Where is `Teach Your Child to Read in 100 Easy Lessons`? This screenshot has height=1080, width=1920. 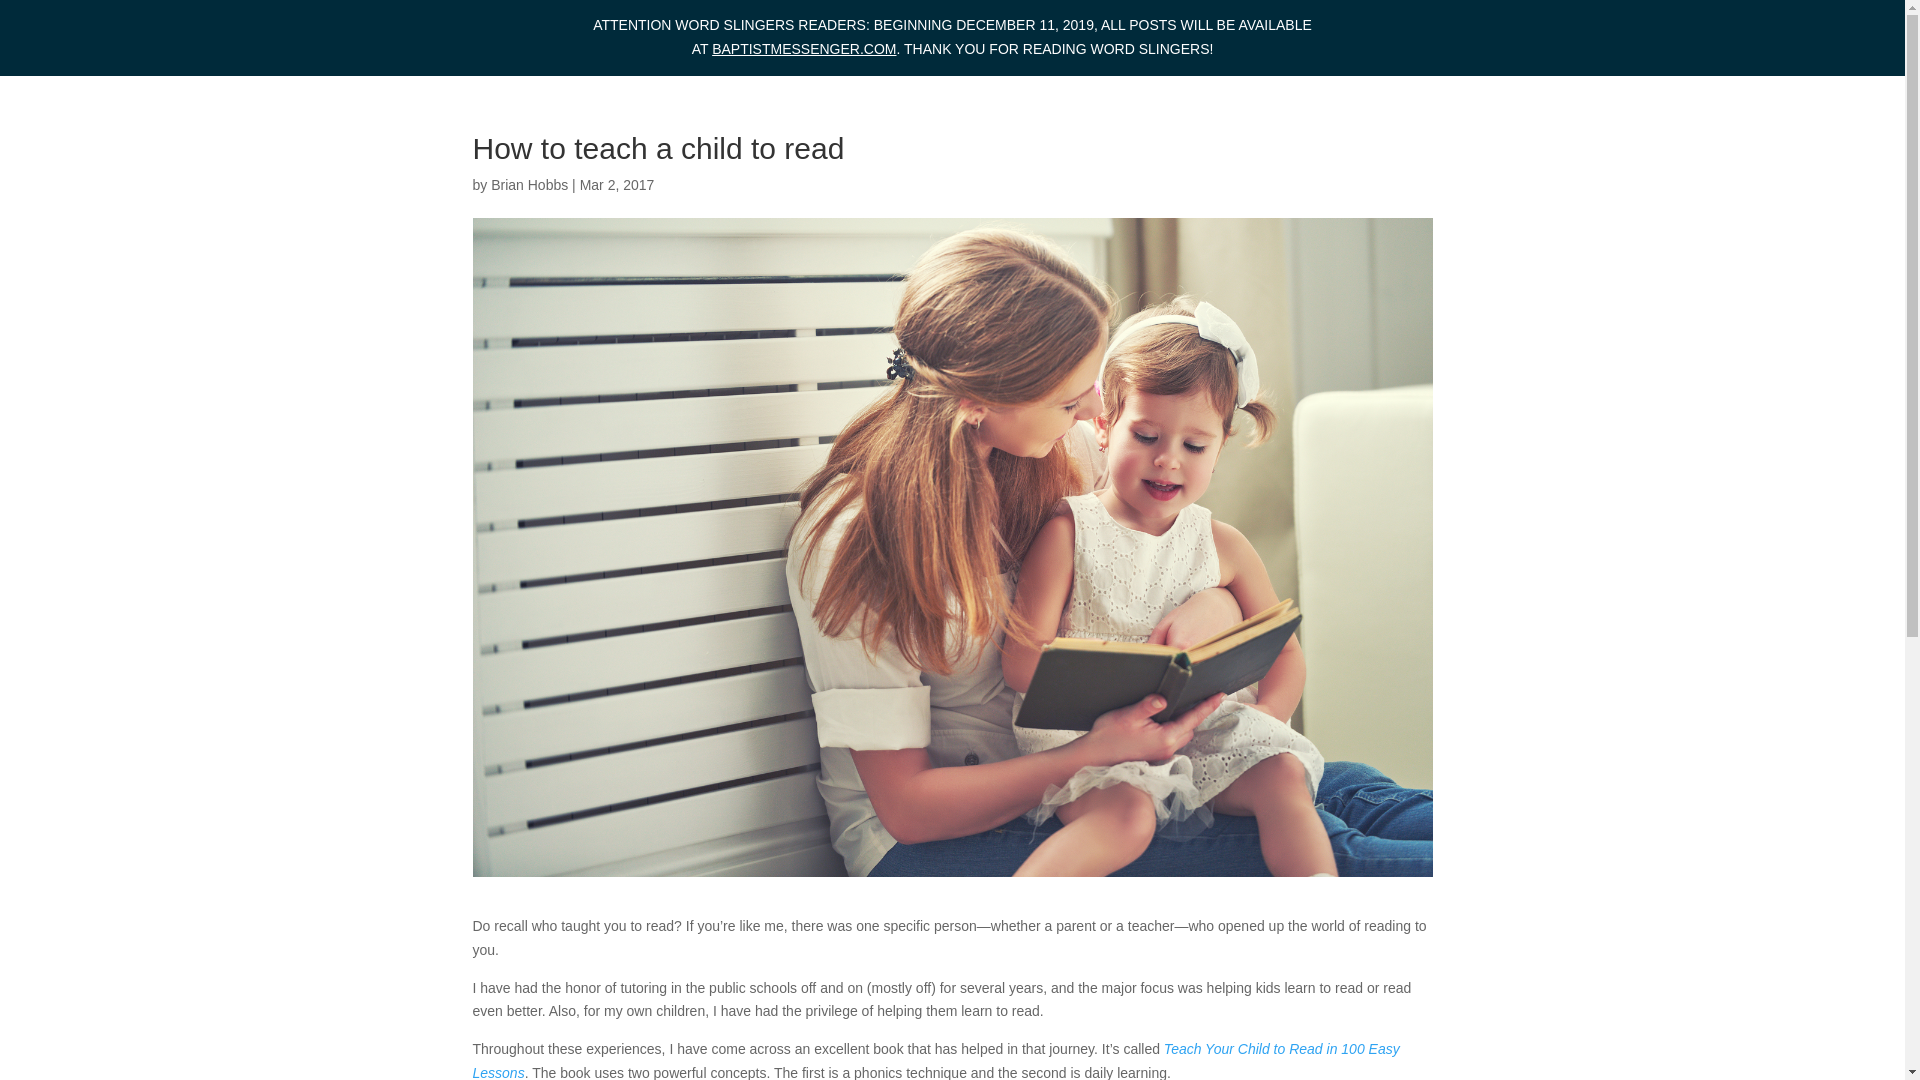
Teach Your Child to Read in 100 Easy Lessons is located at coordinates (936, 1060).